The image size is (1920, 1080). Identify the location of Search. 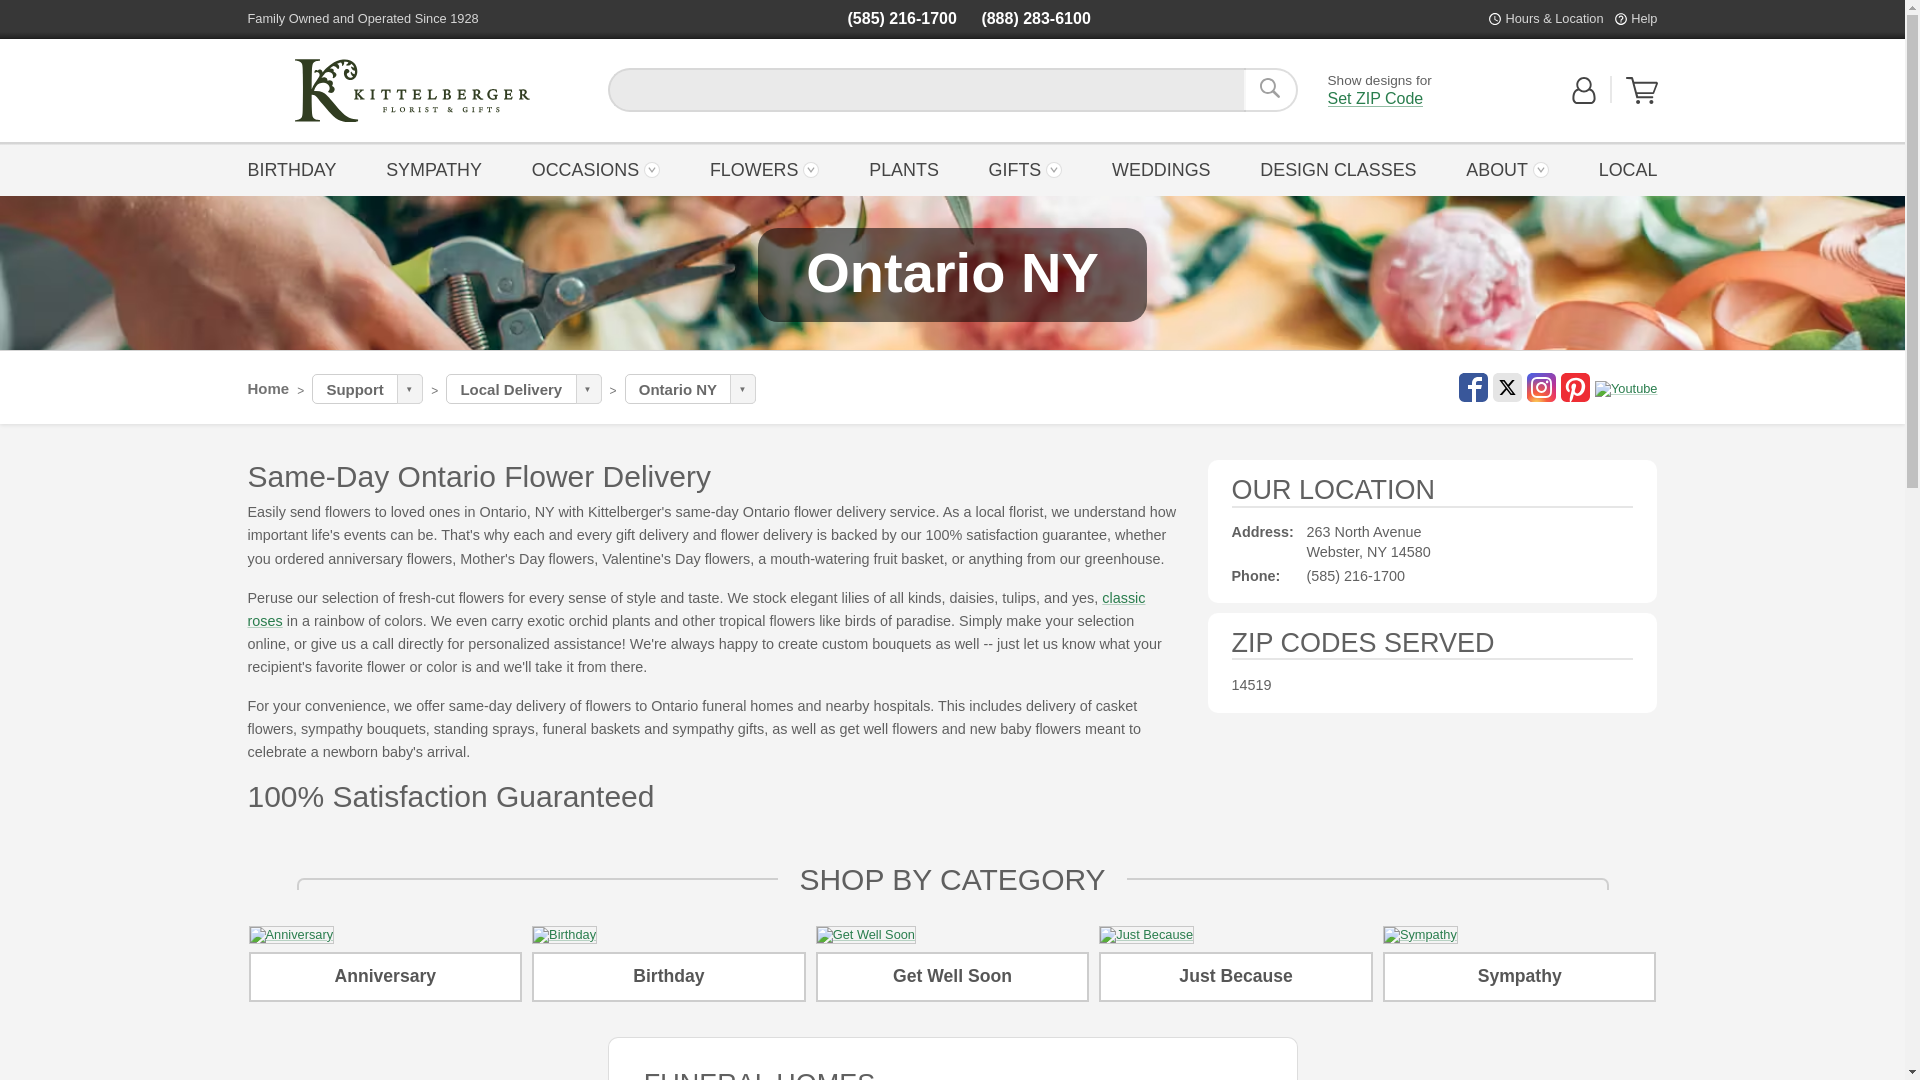
(1643, 18).